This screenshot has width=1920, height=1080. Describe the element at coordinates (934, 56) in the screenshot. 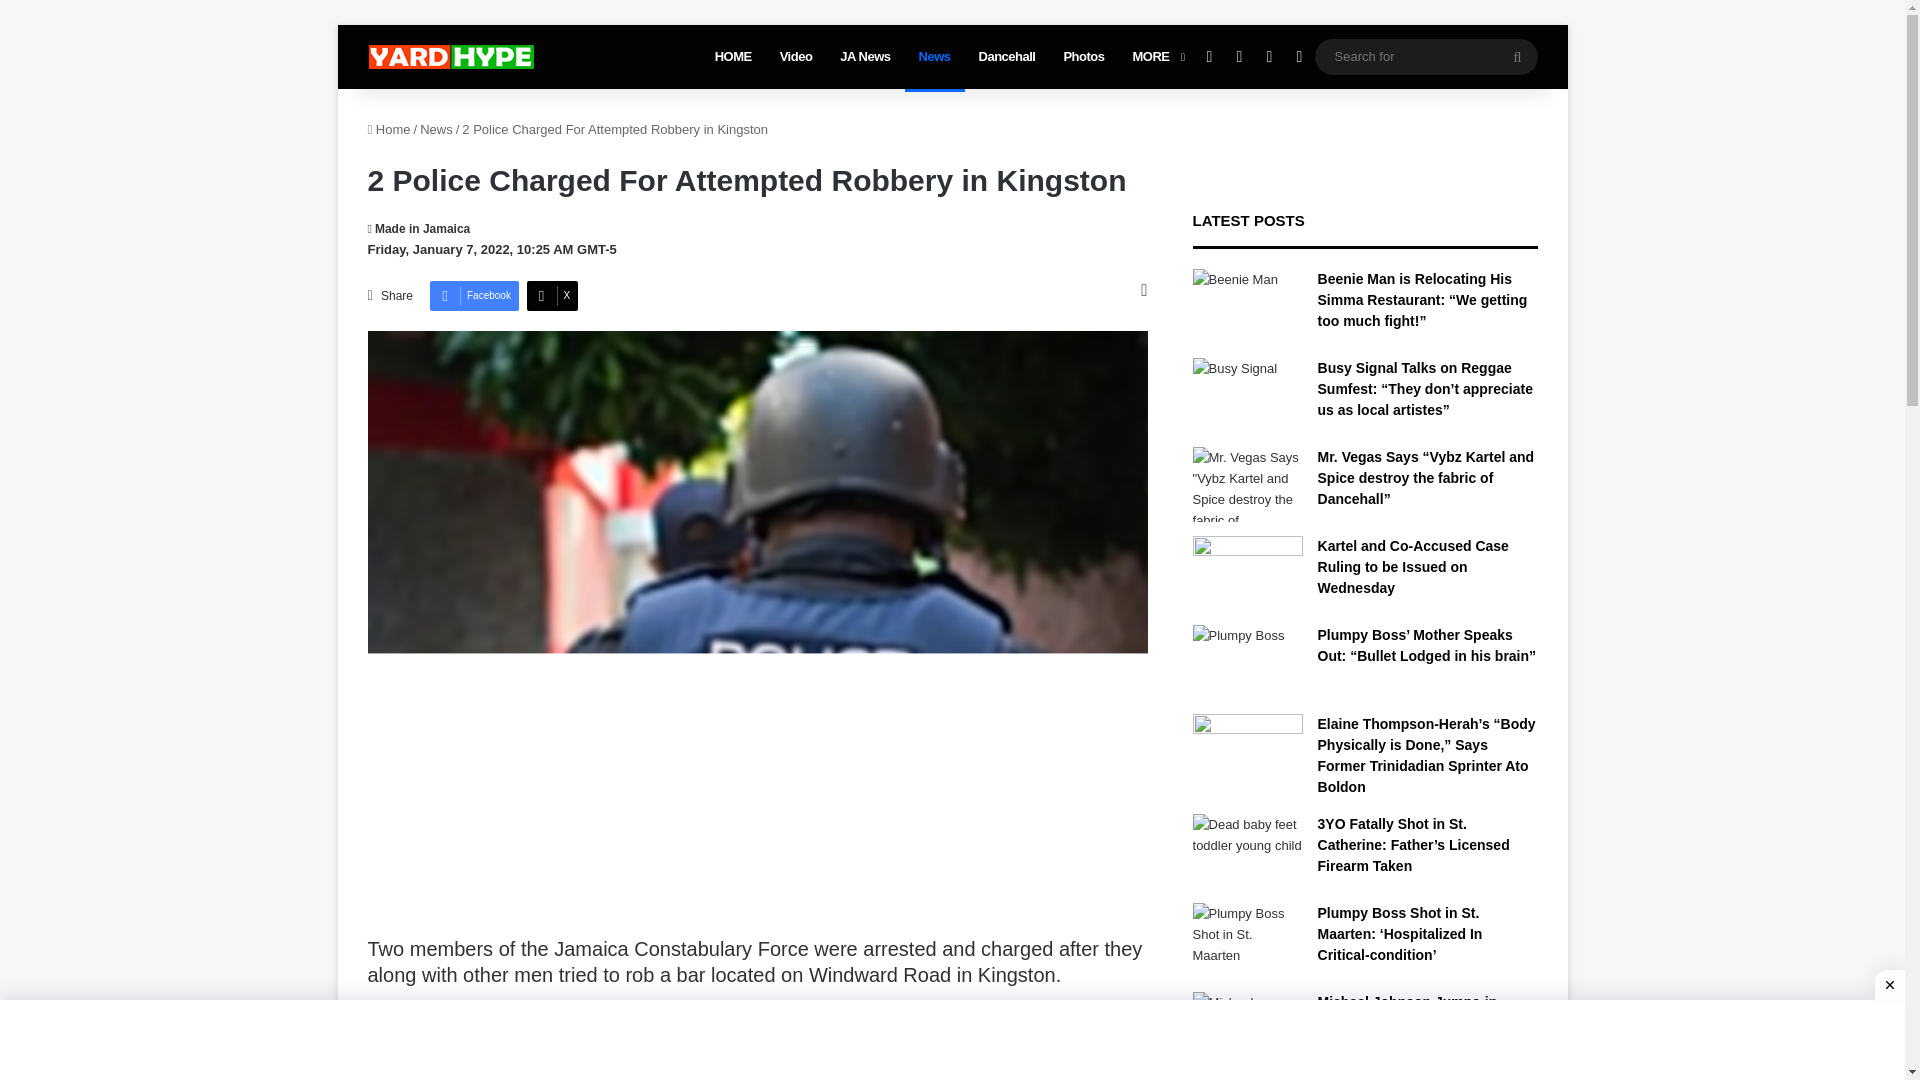

I see `News` at that location.